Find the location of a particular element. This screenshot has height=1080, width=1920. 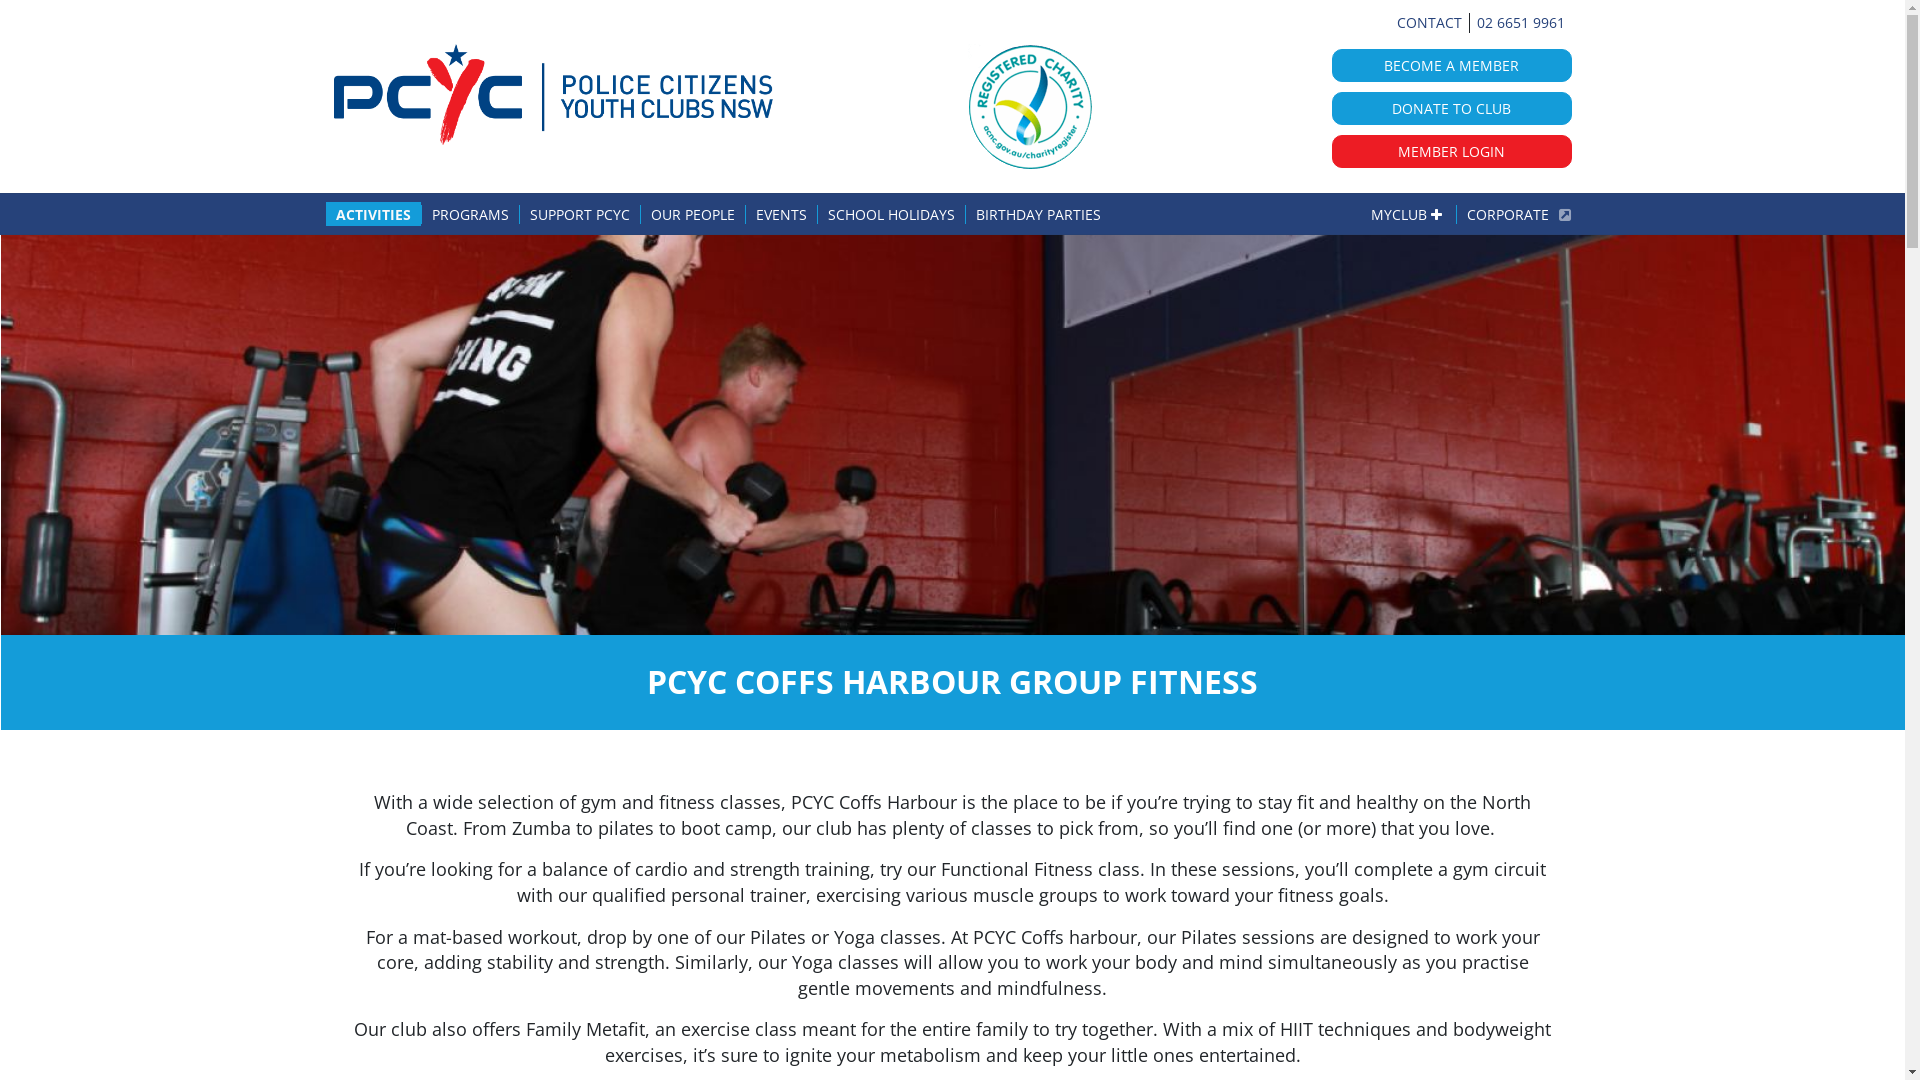

BIRTHDAY PARTIES is located at coordinates (1038, 214).